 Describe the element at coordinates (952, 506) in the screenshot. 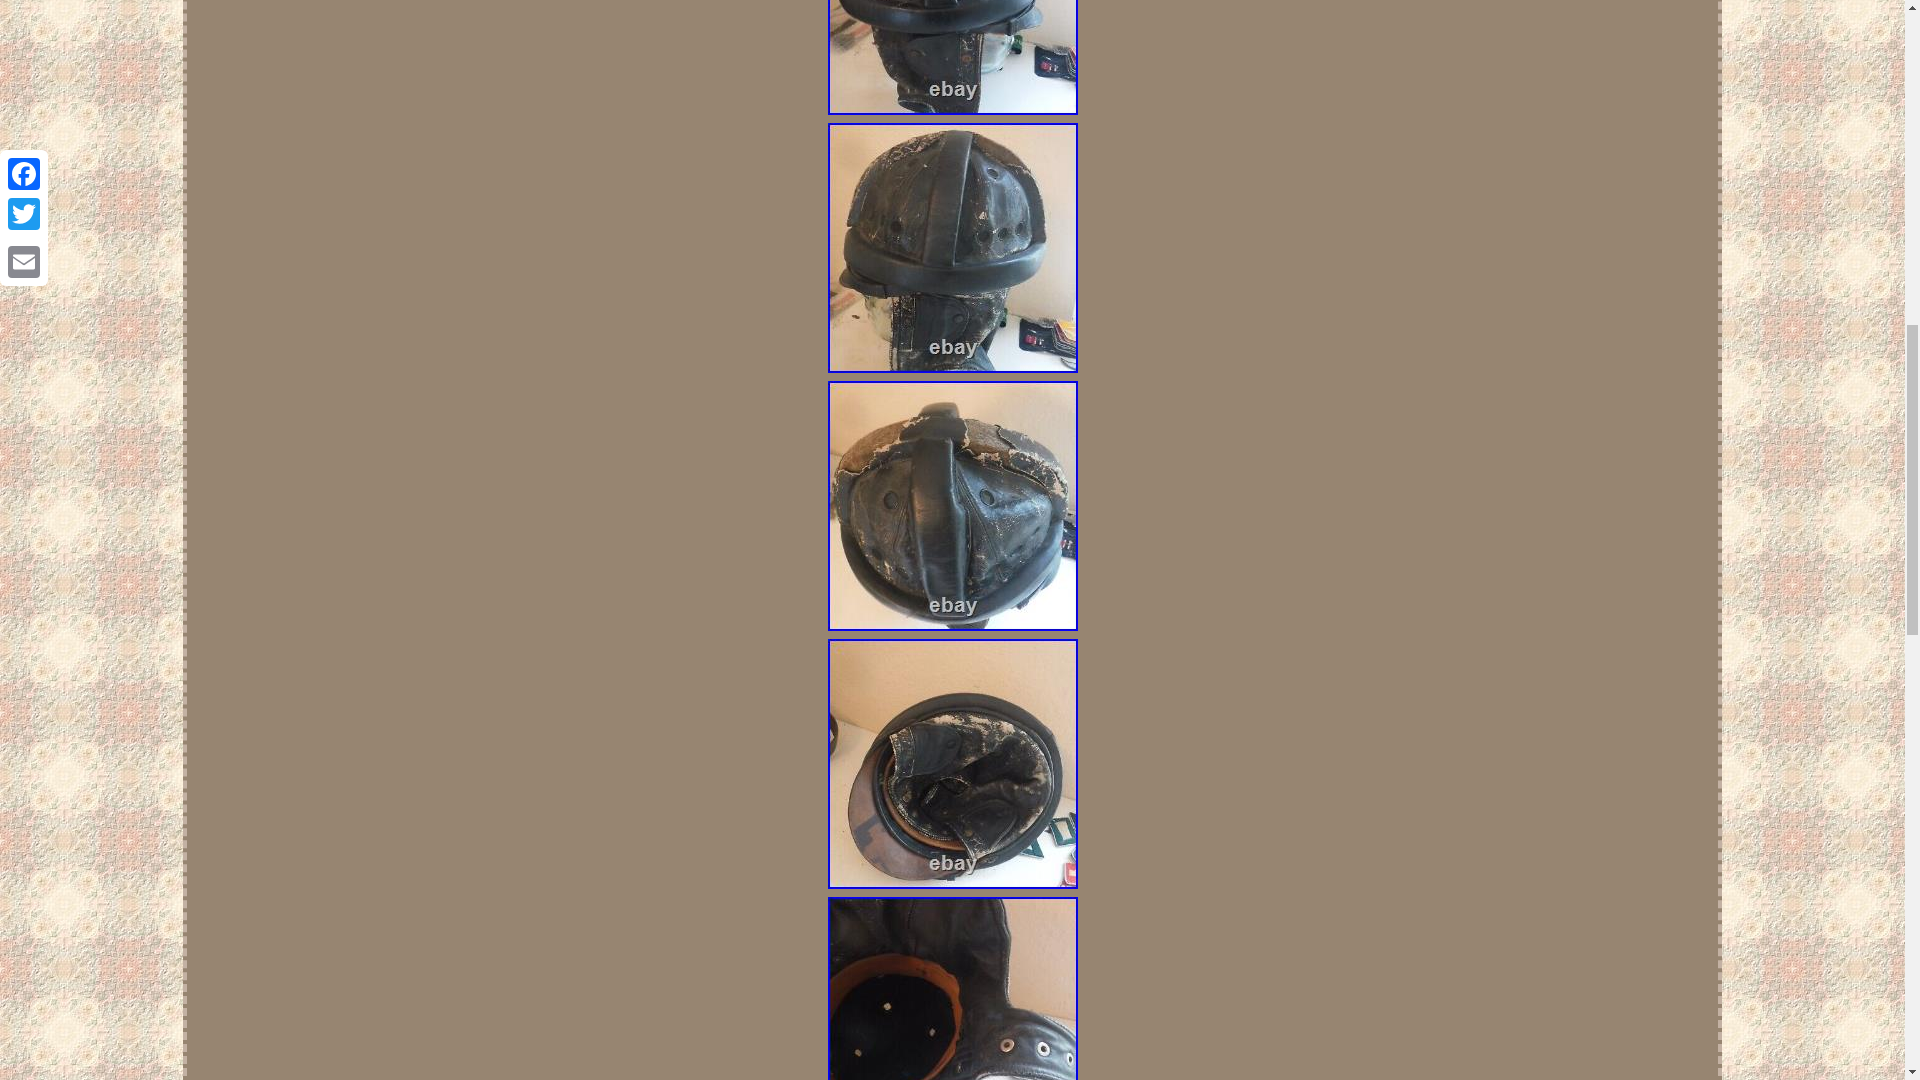

I see `German WW2 Luftwaffe Dispatch Riders Crash Helmet` at that location.